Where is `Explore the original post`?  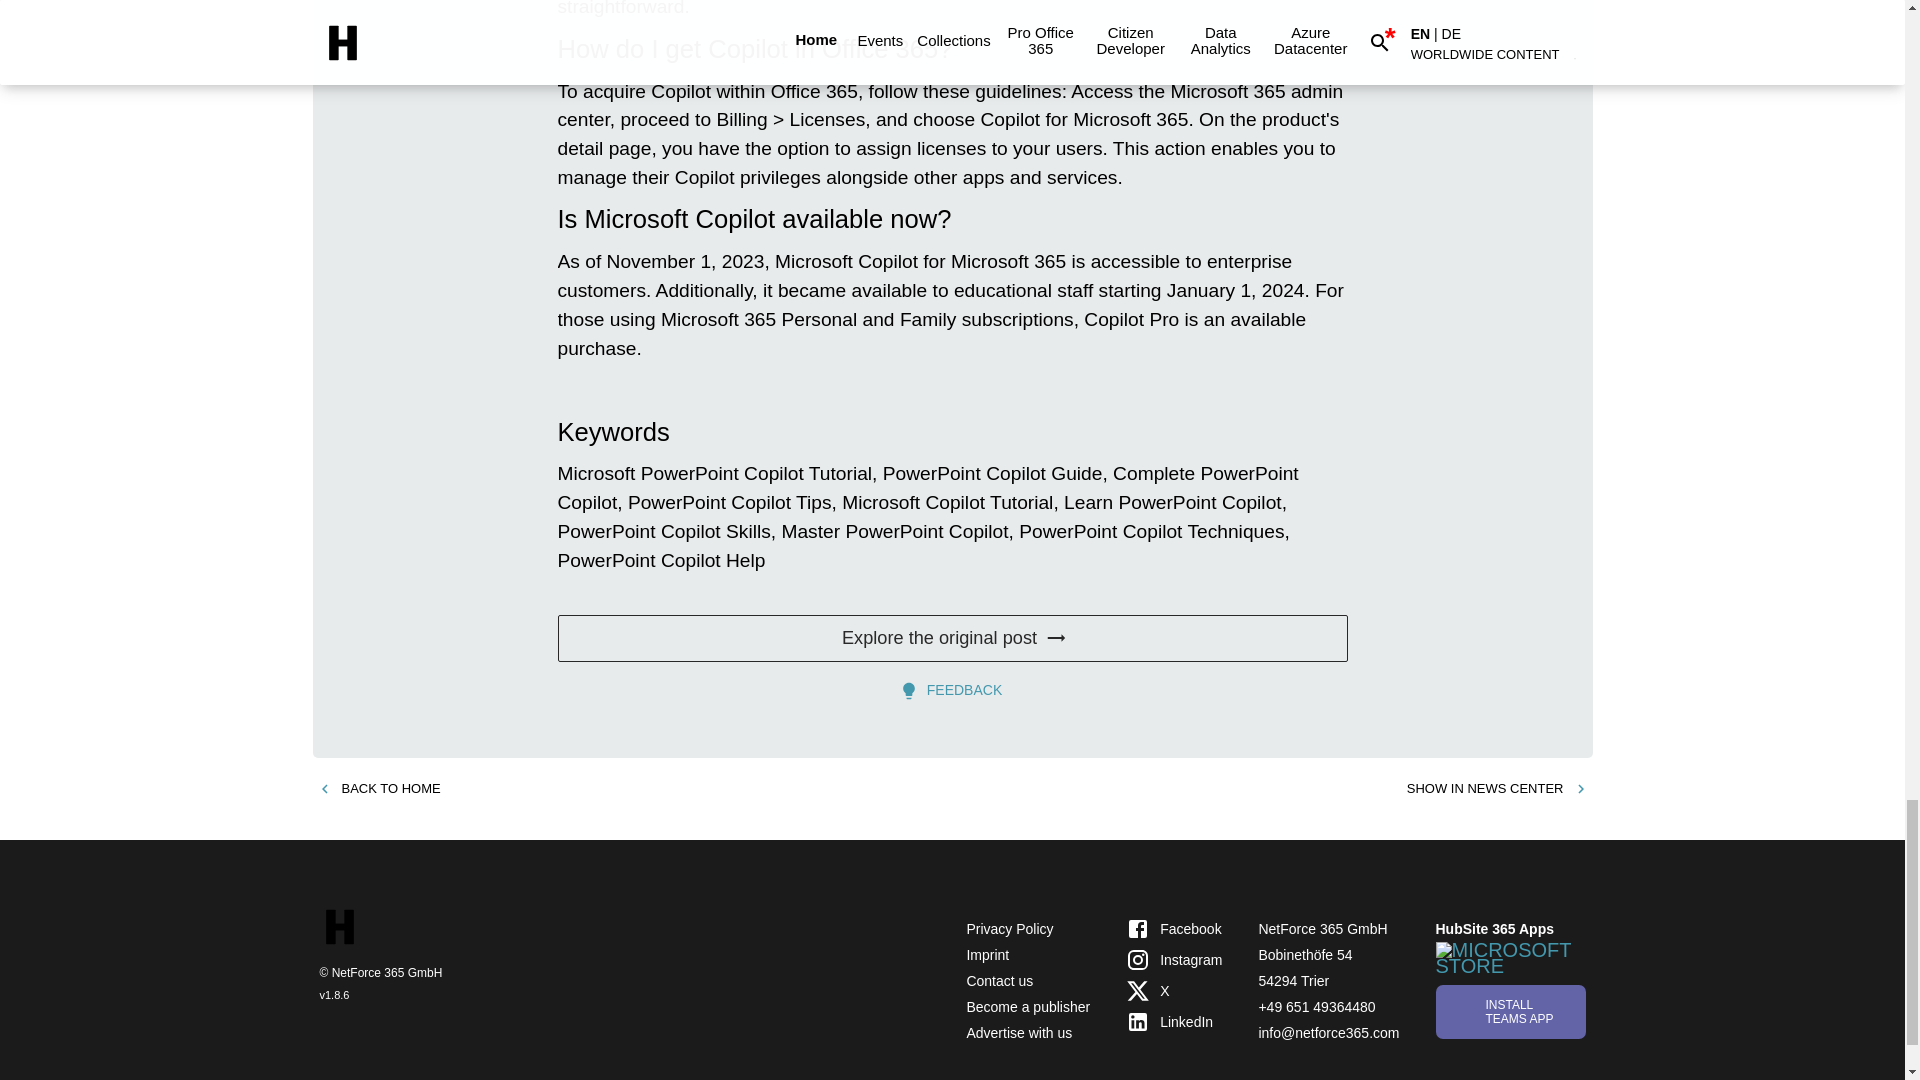
Explore the original post is located at coordinates (952, 638).